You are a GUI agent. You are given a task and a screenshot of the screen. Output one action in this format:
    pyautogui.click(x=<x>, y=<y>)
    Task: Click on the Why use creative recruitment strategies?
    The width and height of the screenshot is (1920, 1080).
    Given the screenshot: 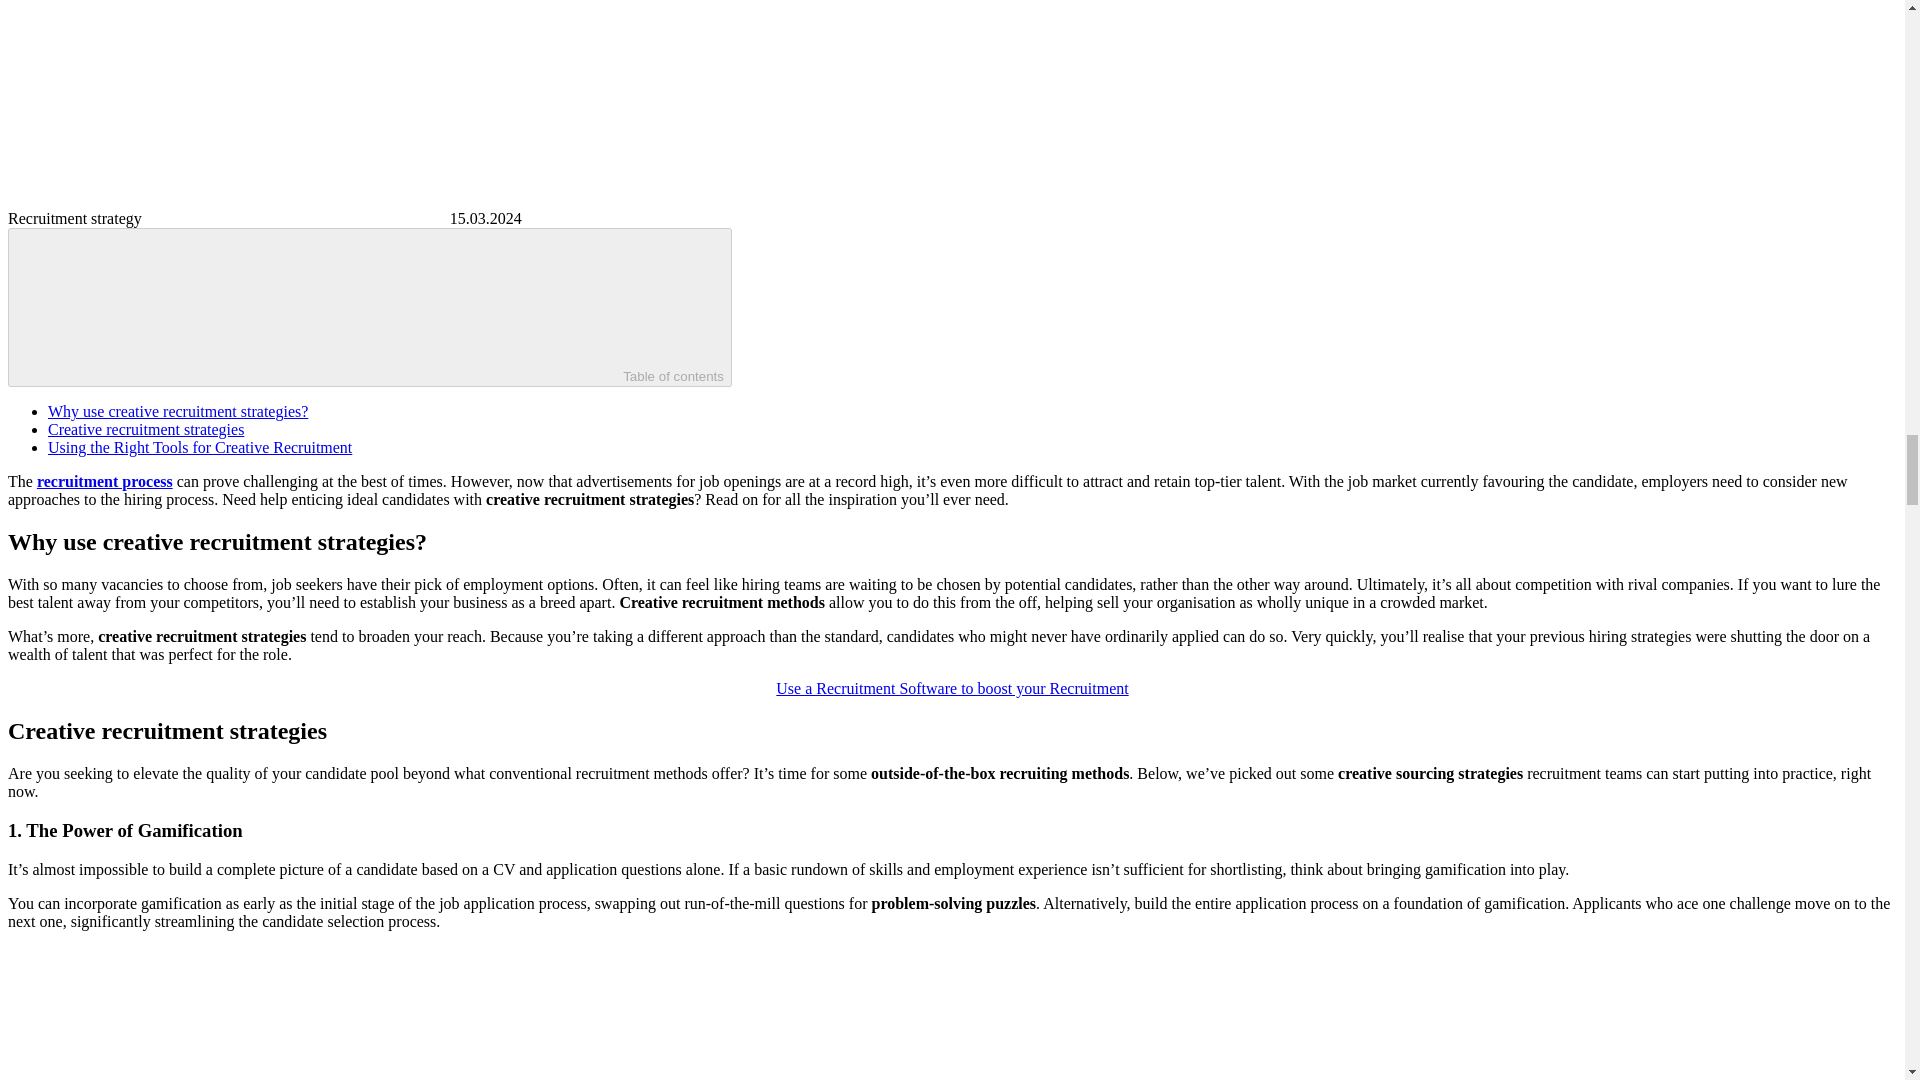 What is the action you would take?
    pyautogui.click(x=178, y=411)
    